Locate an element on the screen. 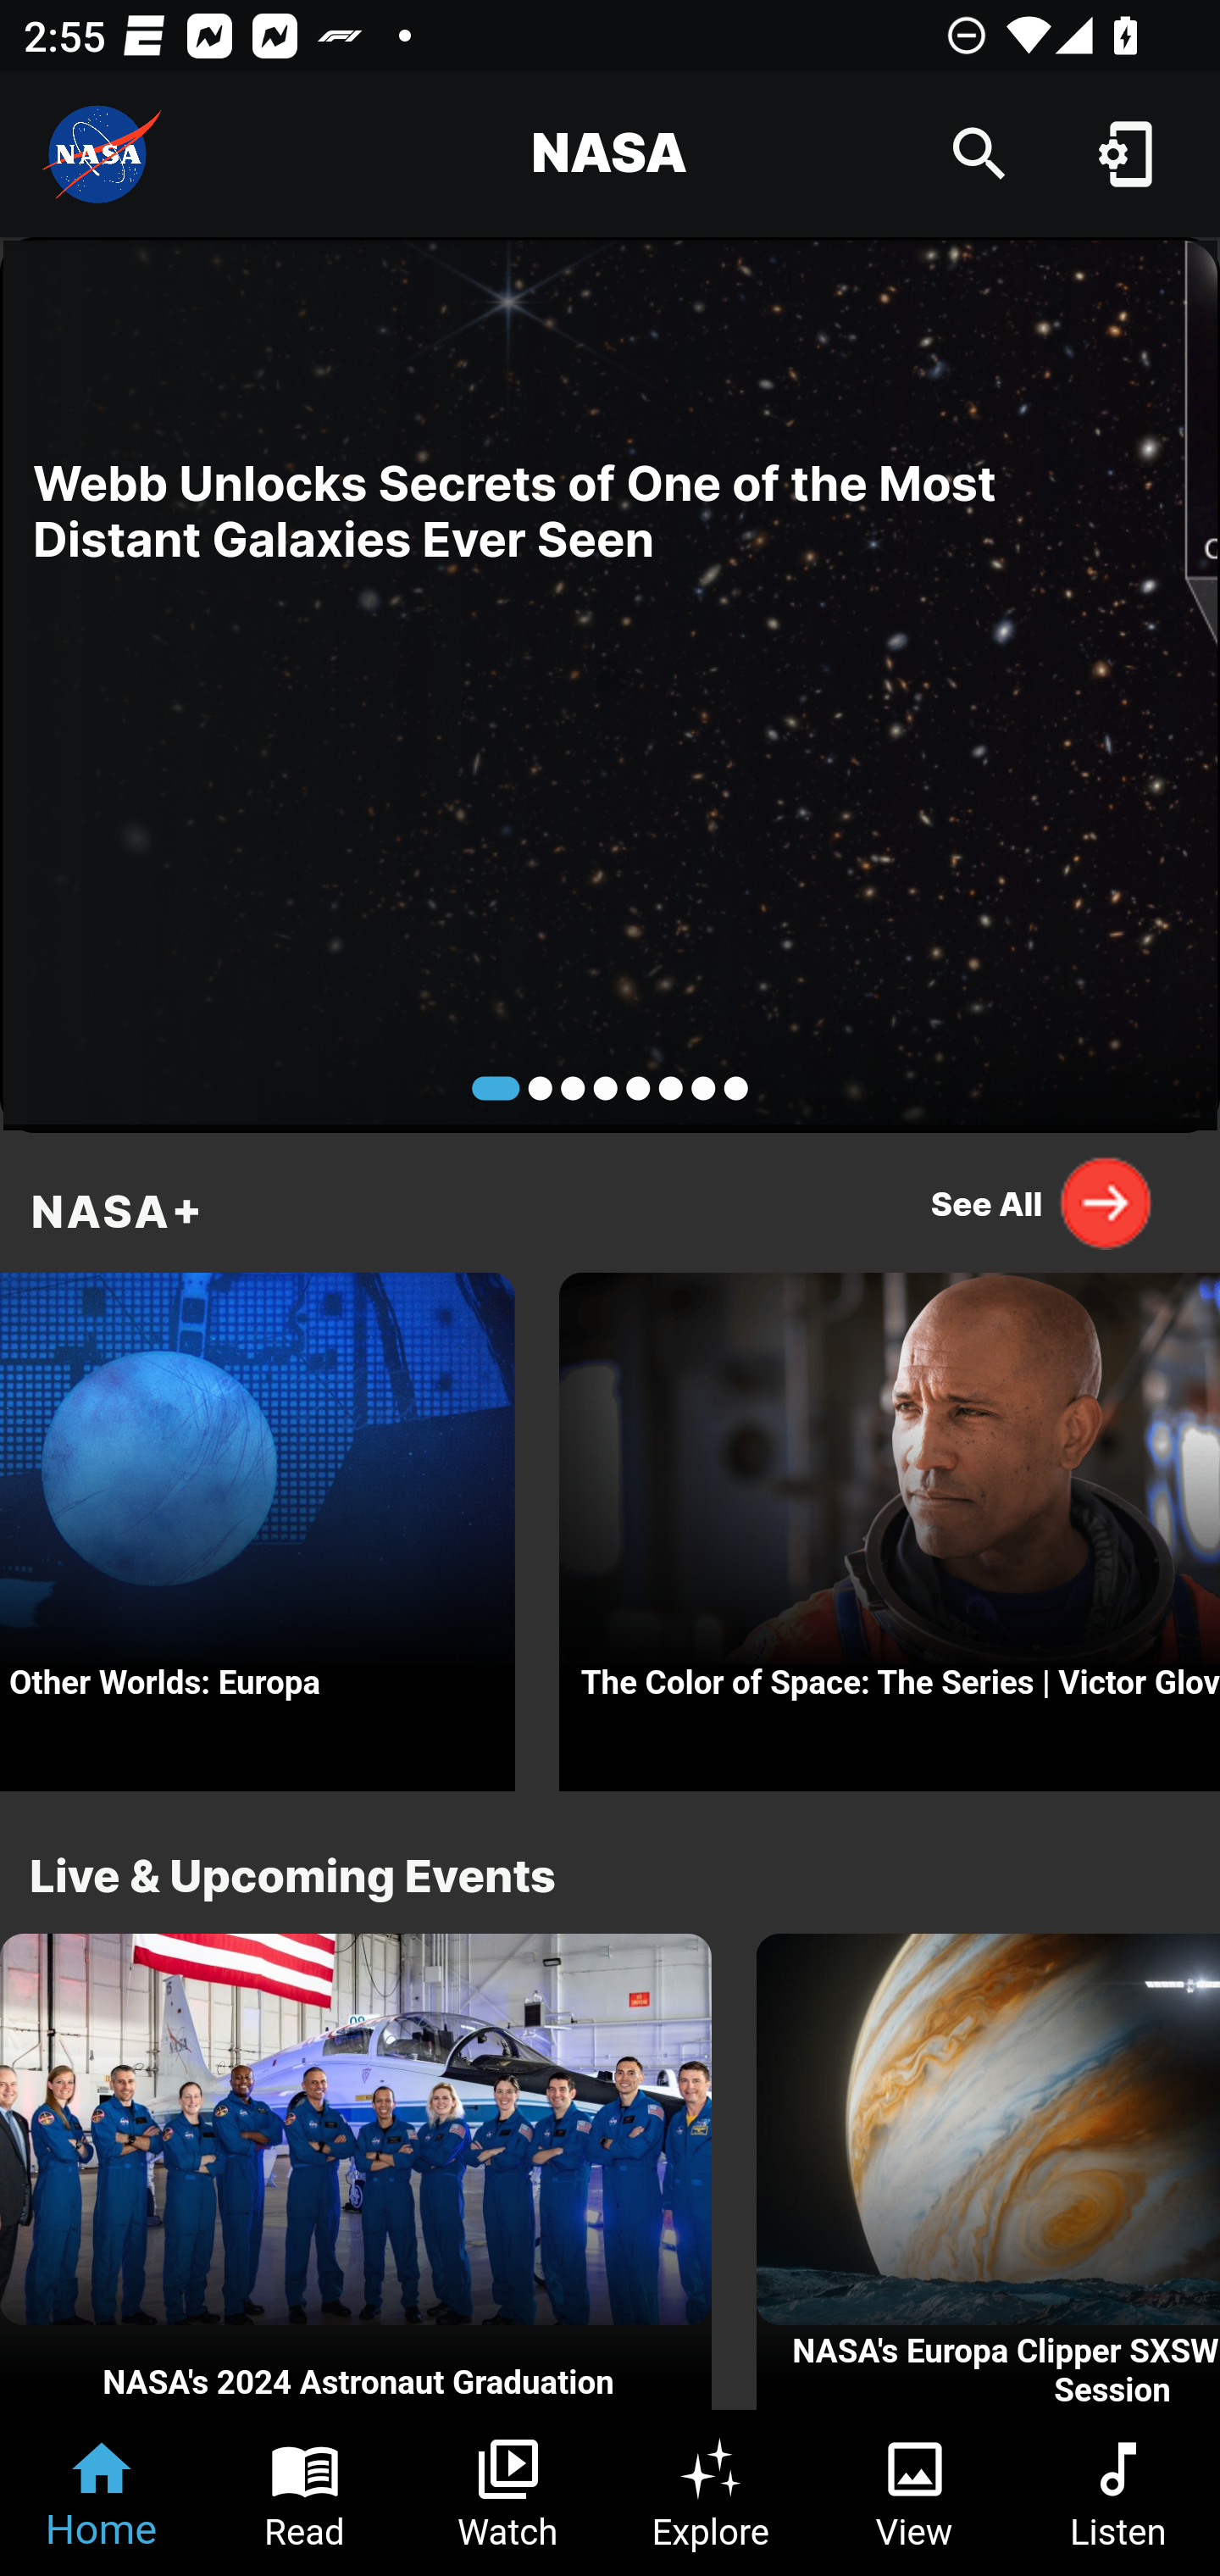 Image resolution: width=1220 pixels, height=2576 pixels. Home
Tab 1 of 6 is located at coordinates (102, 2493).